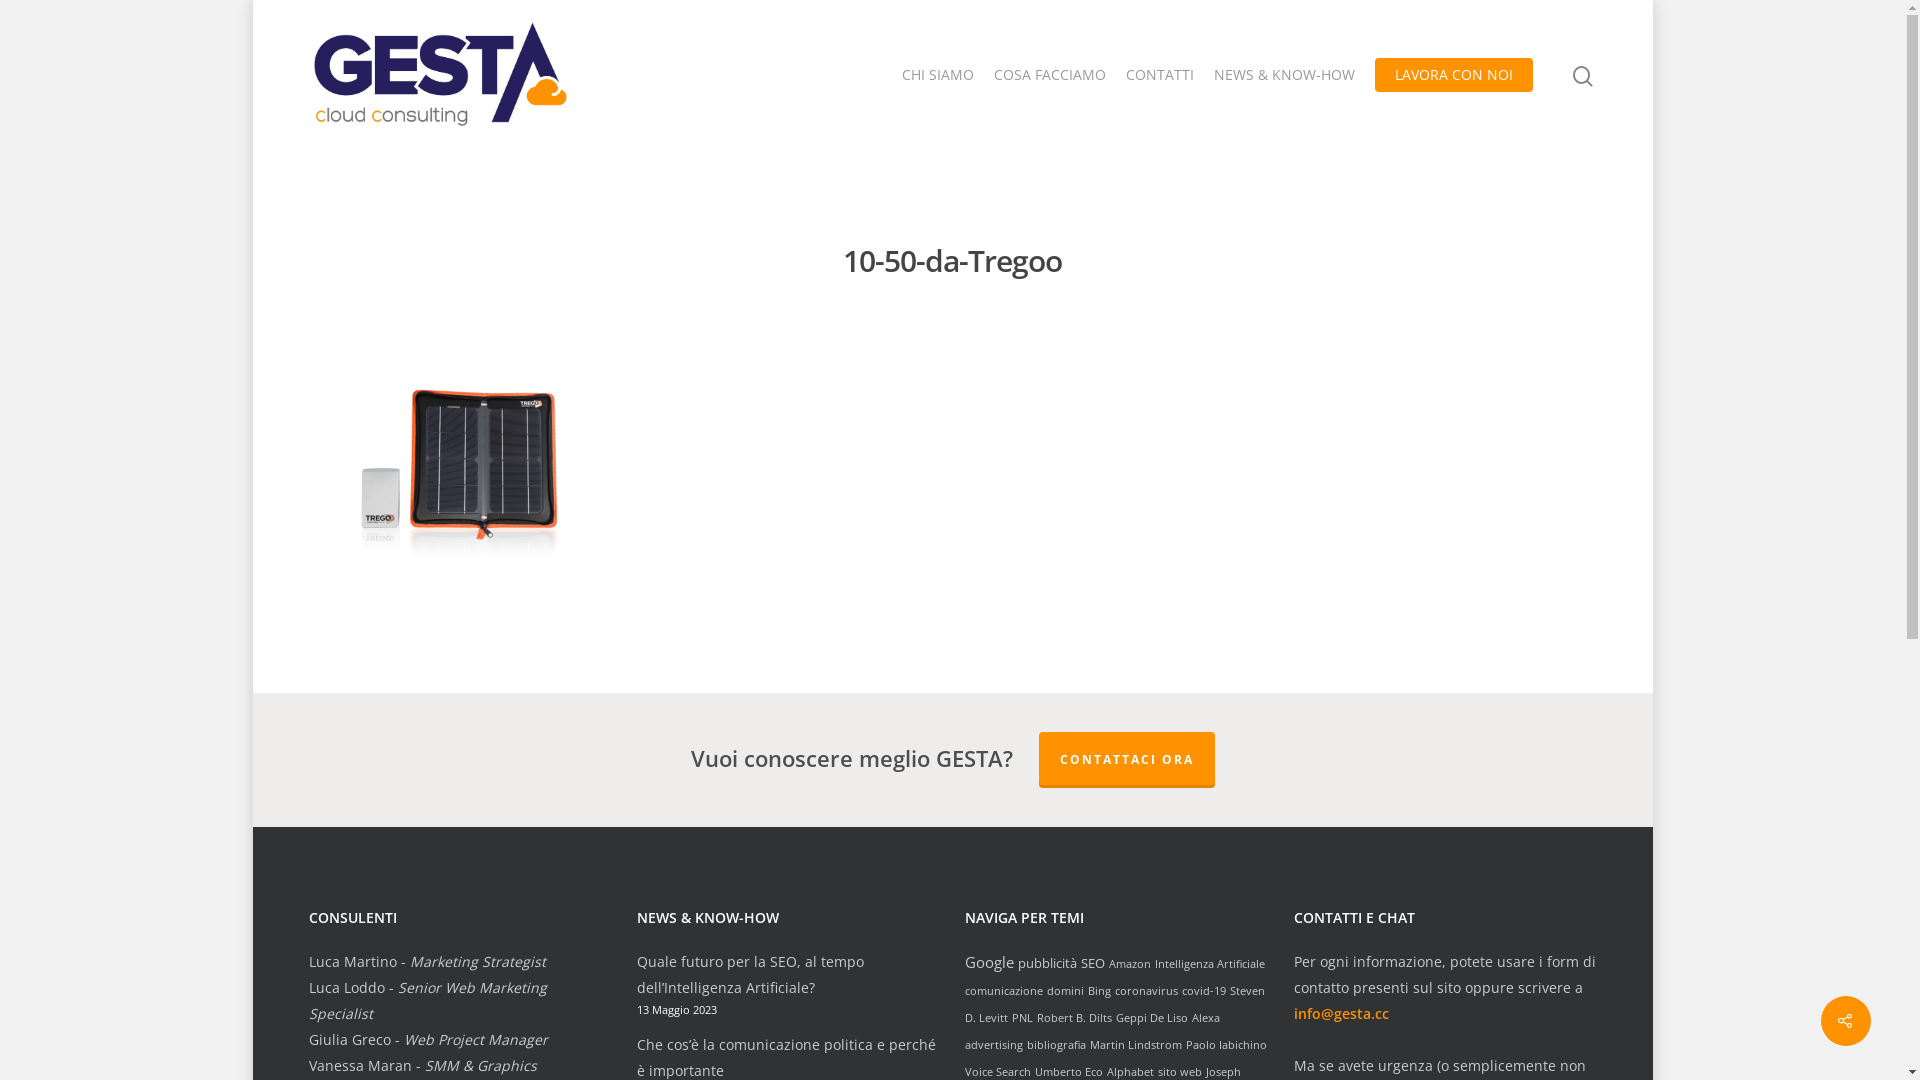 This screenshot has height=1080, width=1920. Describe the element at coordinates (1066, 990) in the screenshot. I see `domini` at that location.